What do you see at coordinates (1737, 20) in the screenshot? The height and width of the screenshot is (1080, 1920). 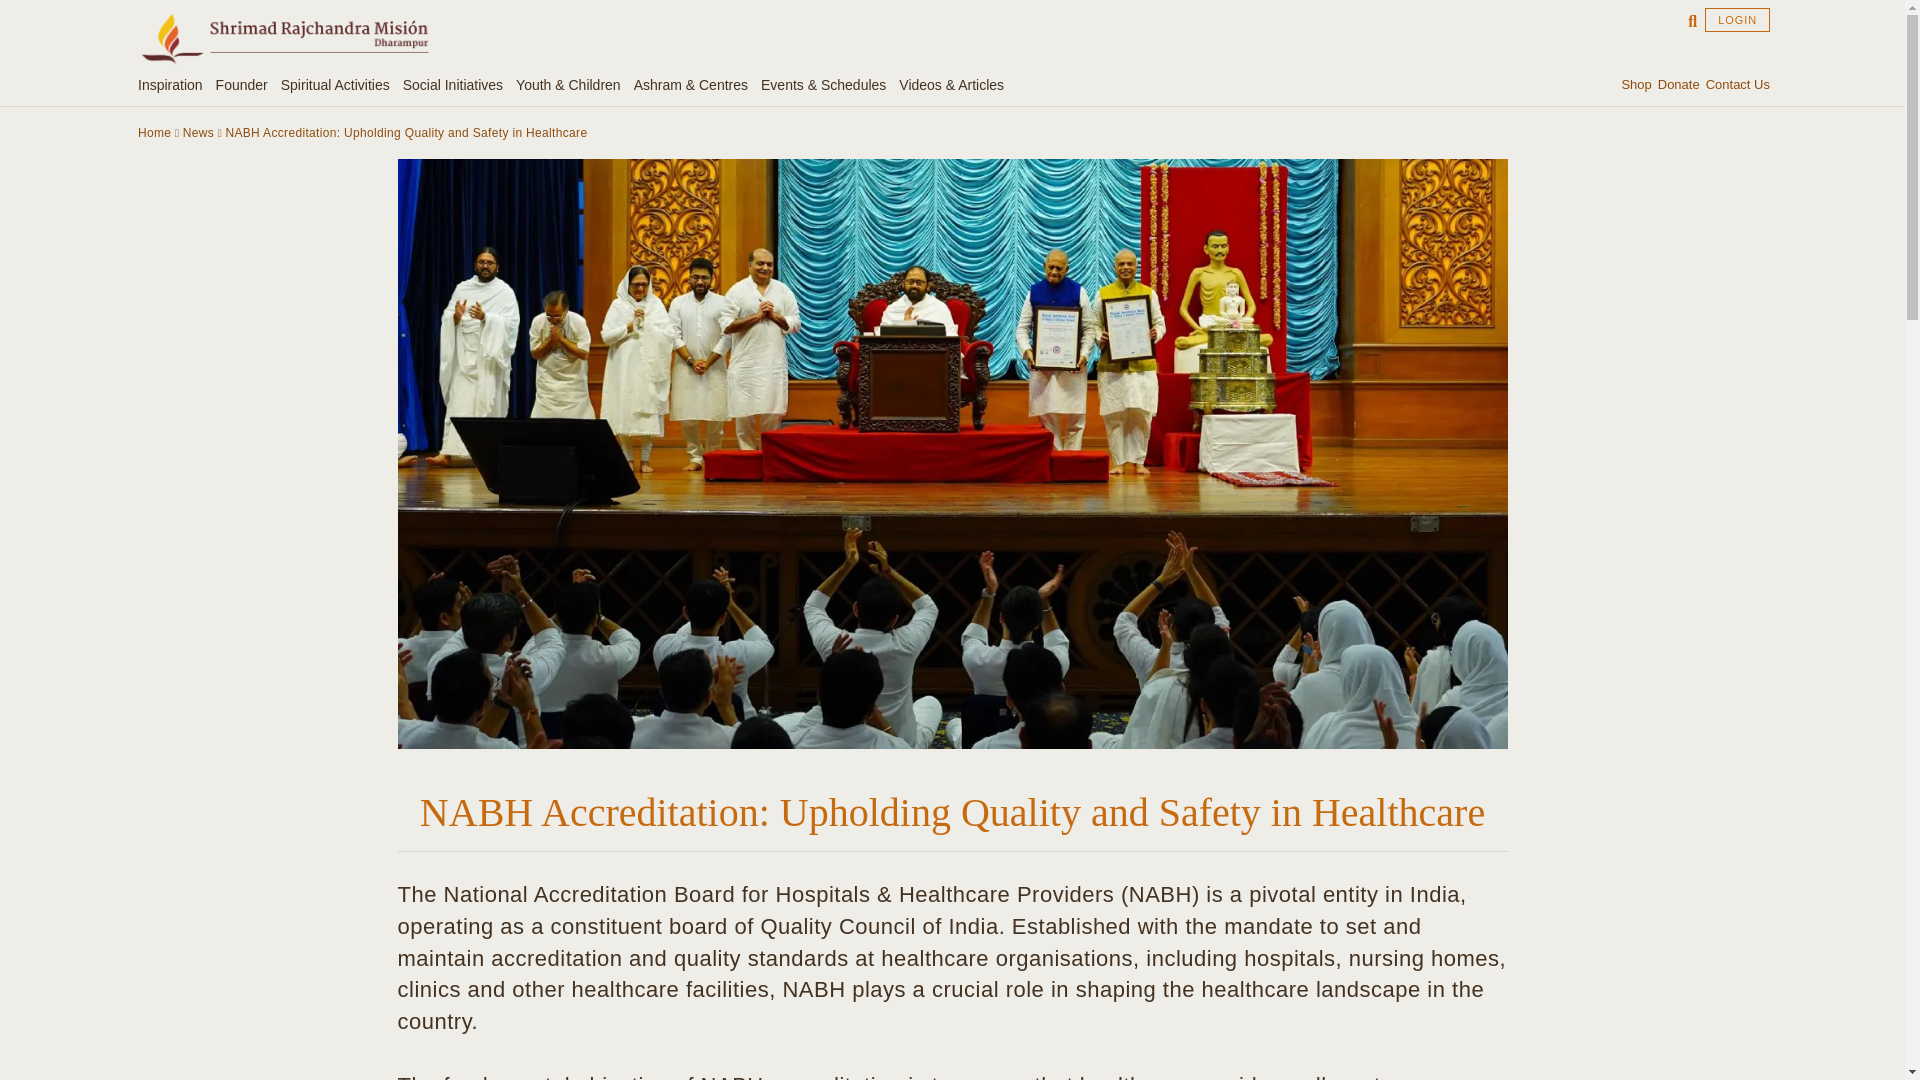 I see `Login` at bounding box center [1737, 20].